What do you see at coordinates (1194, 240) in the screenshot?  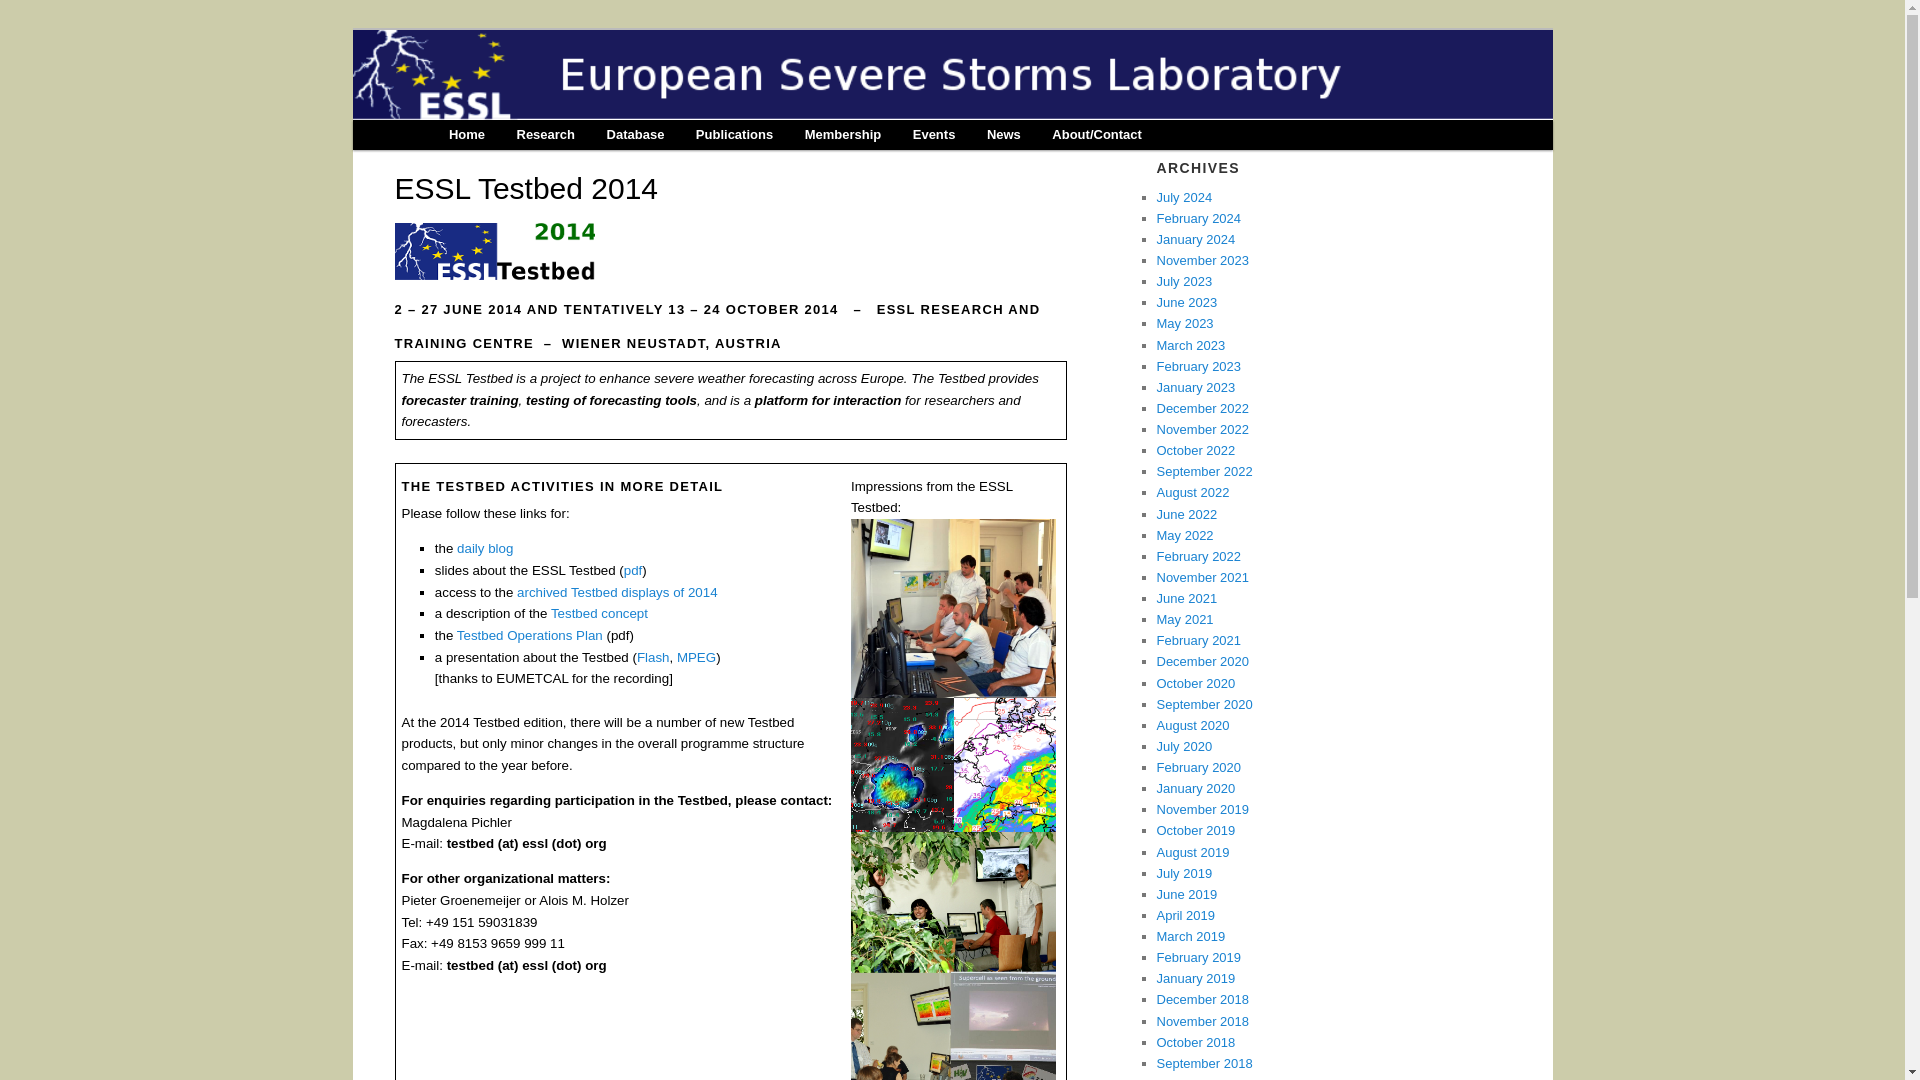 I see `January 2024` at bounding box center [1194, 240].